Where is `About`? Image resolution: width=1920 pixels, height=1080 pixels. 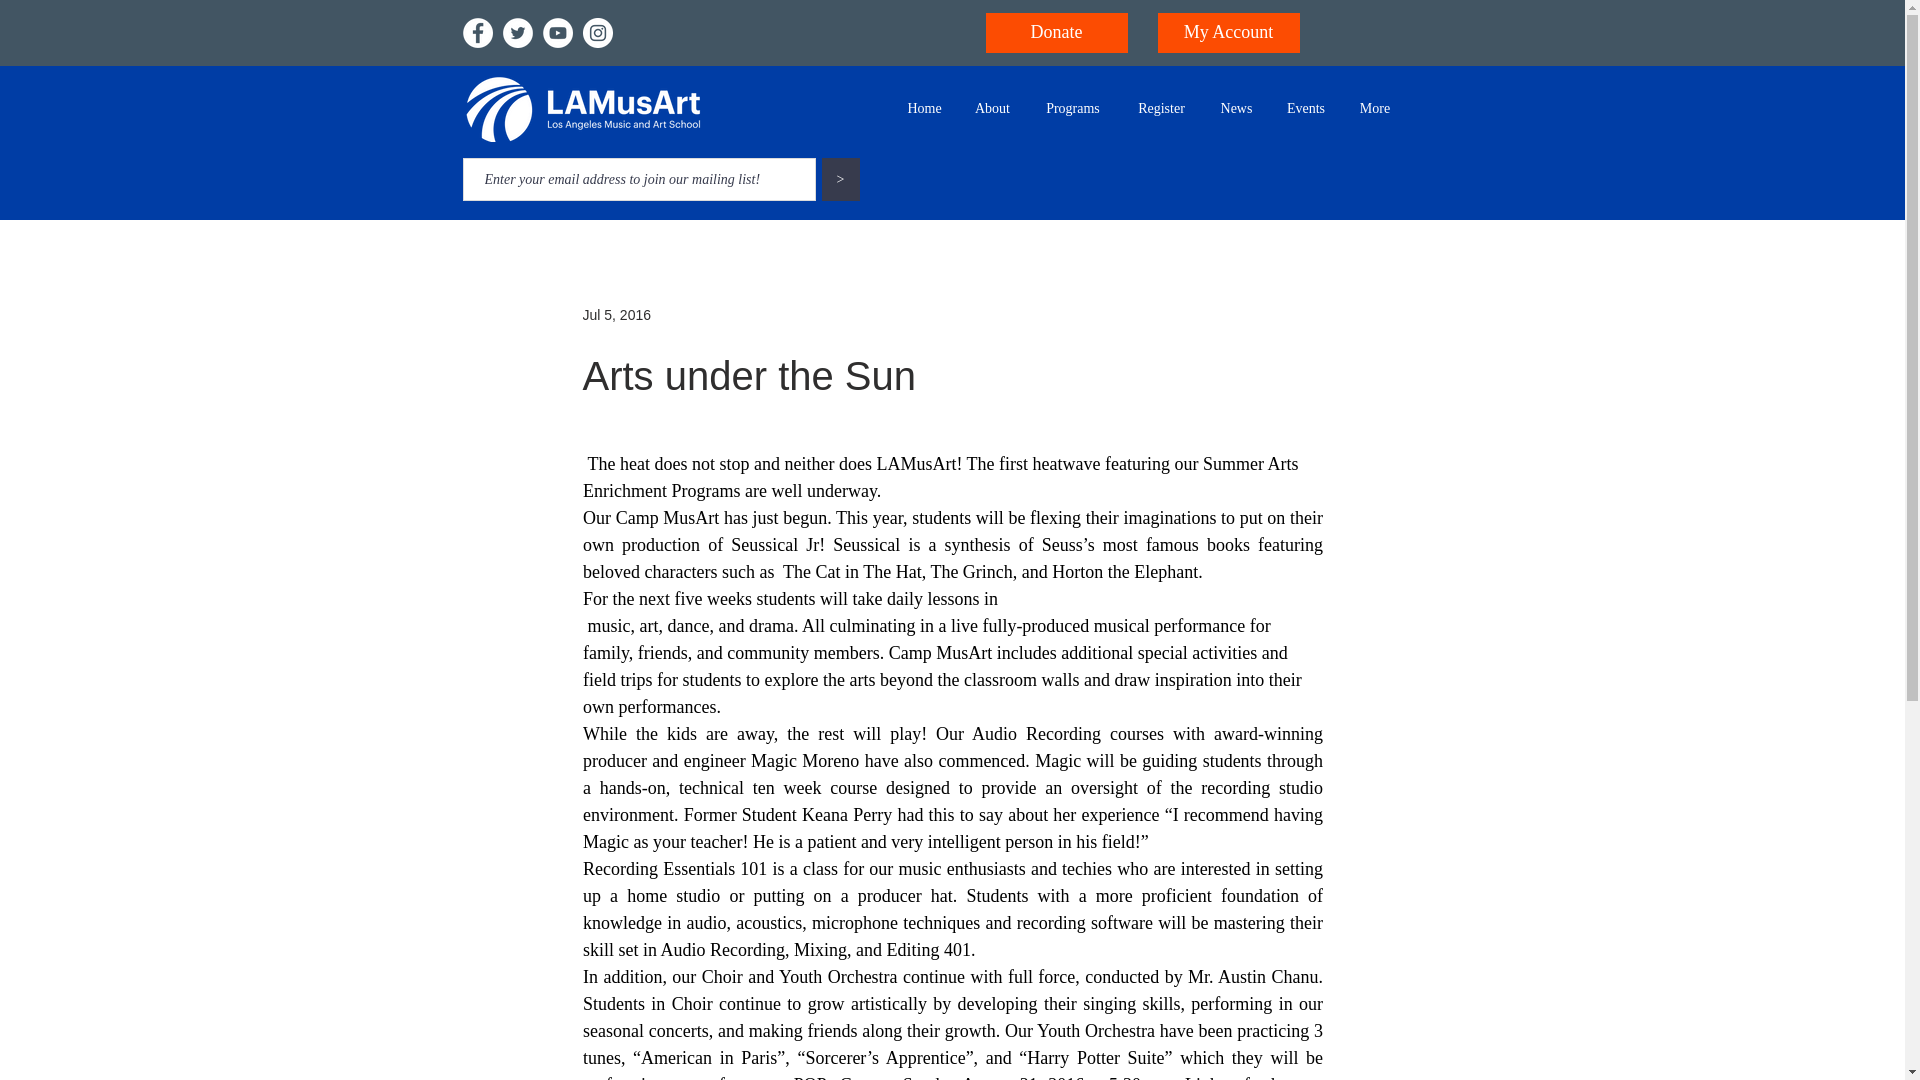
About is located at coordinates (992, 109).